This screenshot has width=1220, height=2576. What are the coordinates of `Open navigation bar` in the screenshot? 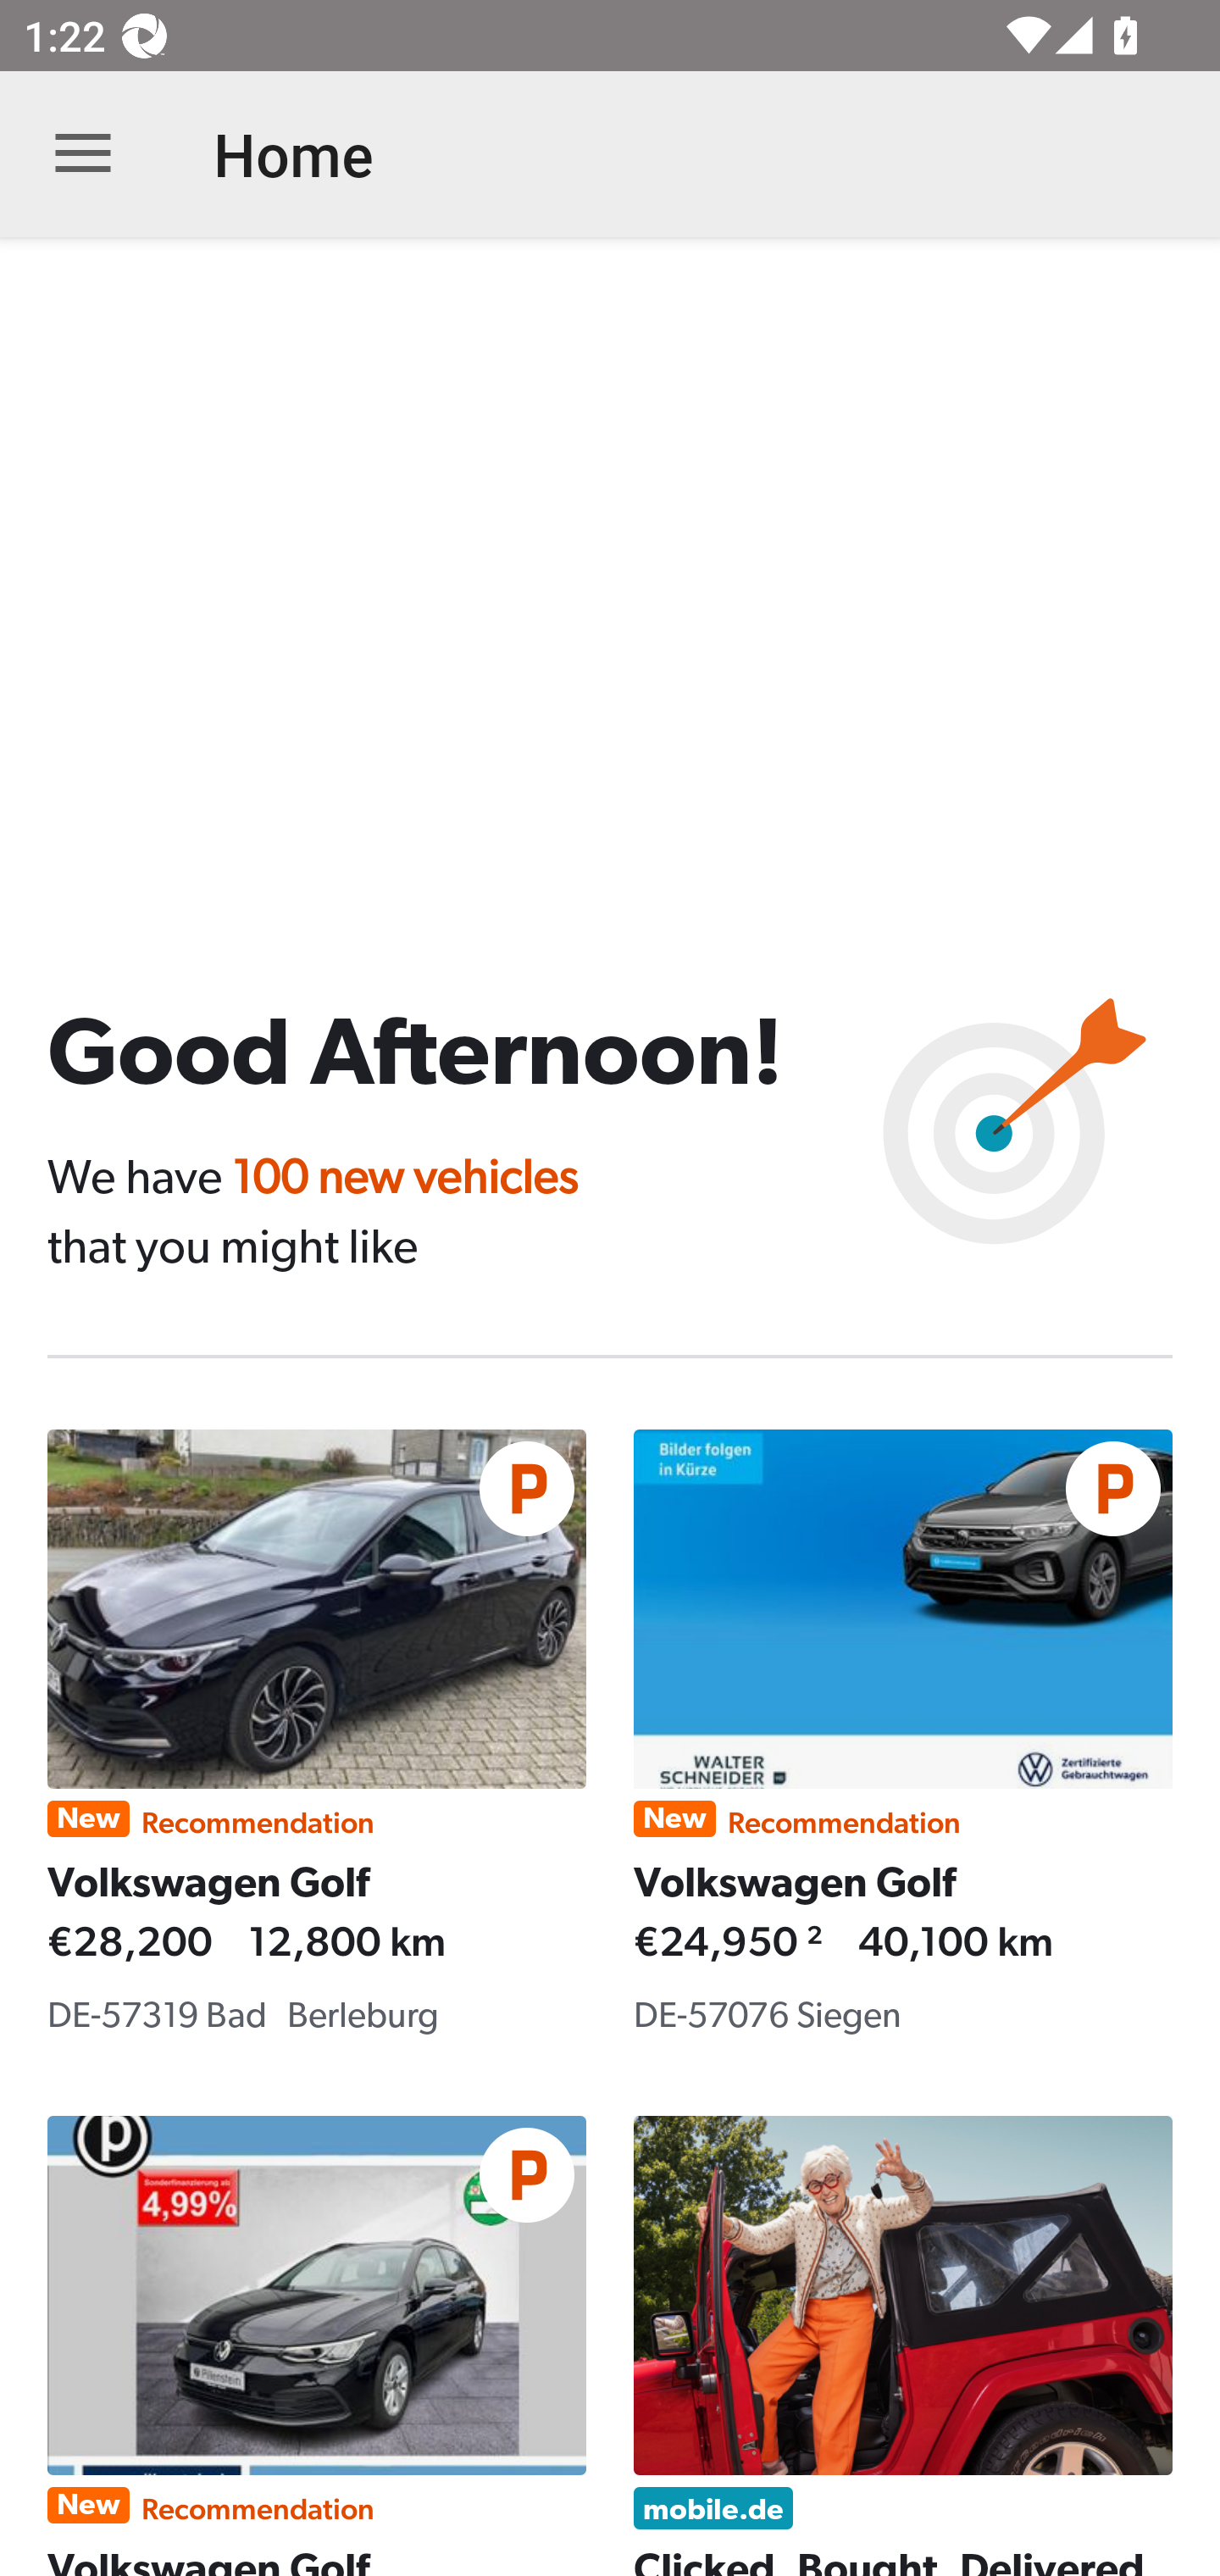 It's located at (83, 154).